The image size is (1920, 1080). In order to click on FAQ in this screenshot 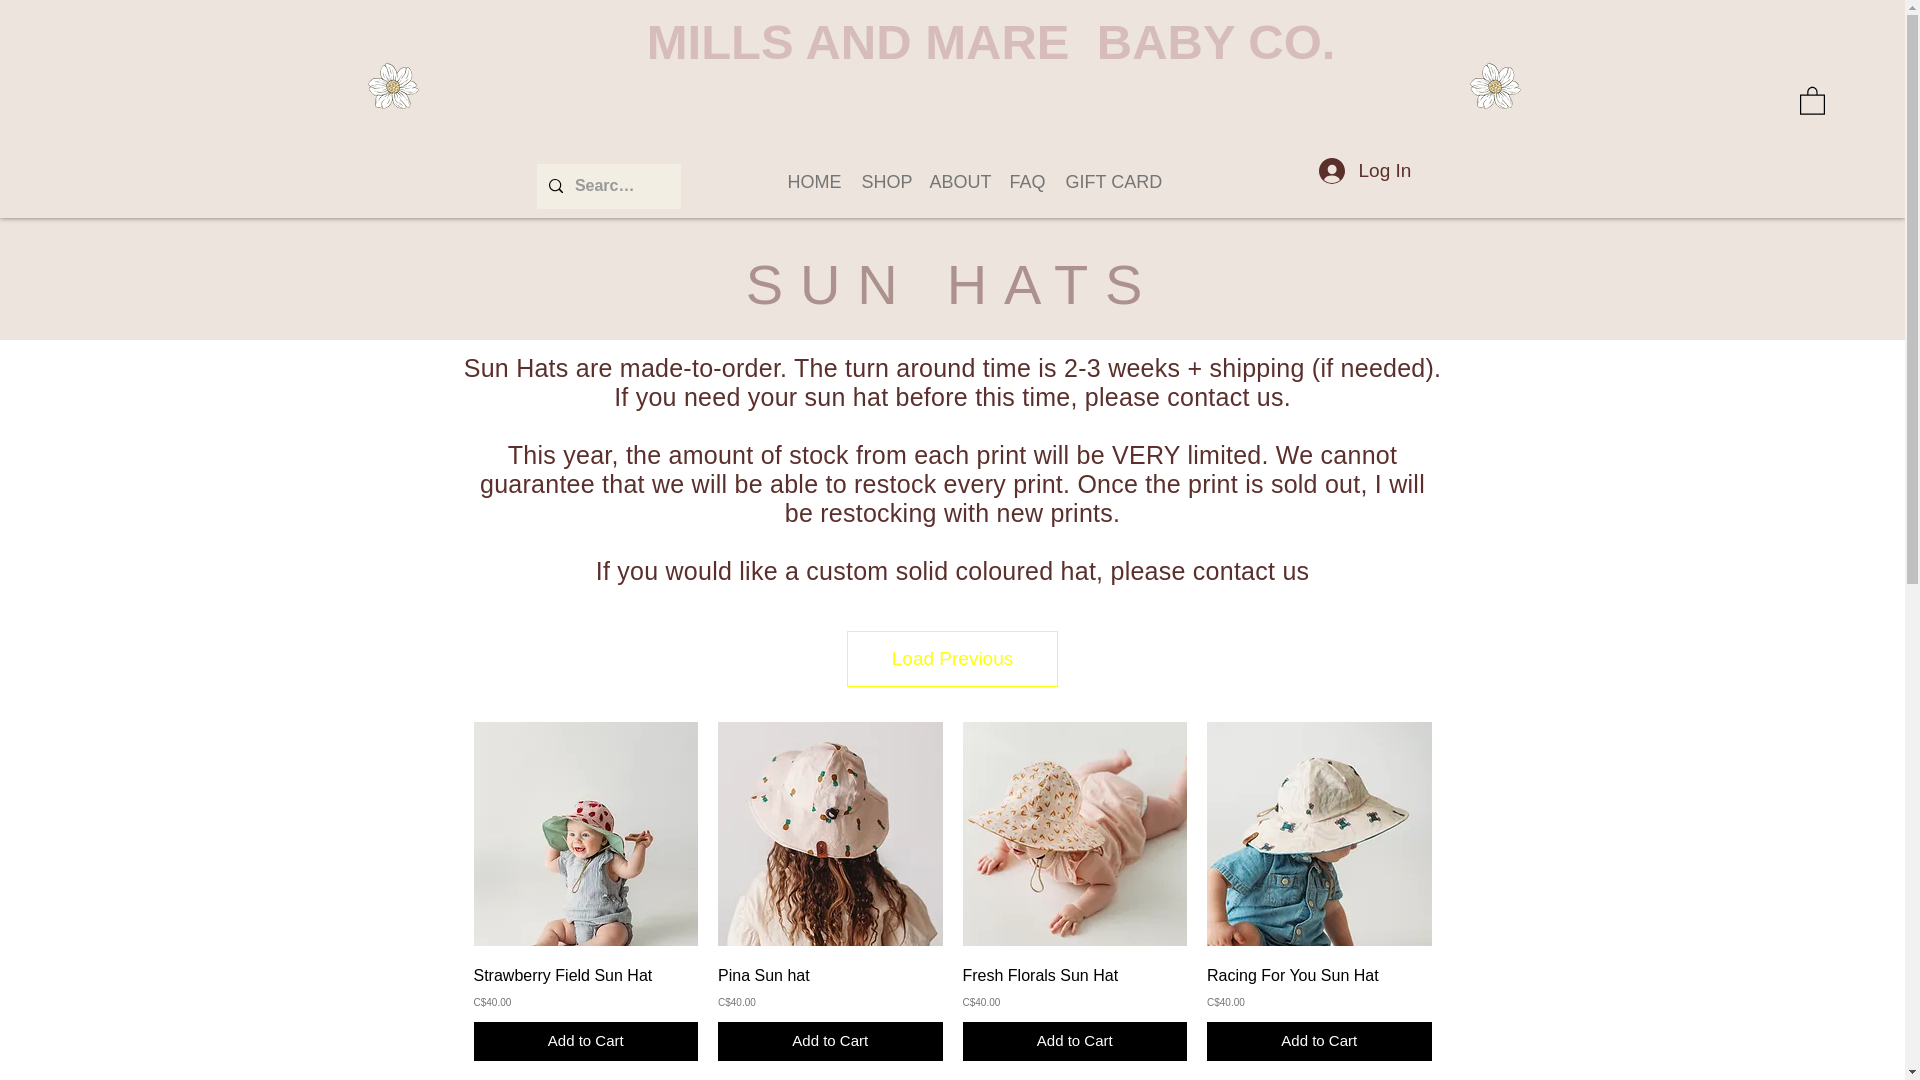, I will do `click(1028, 182)`.